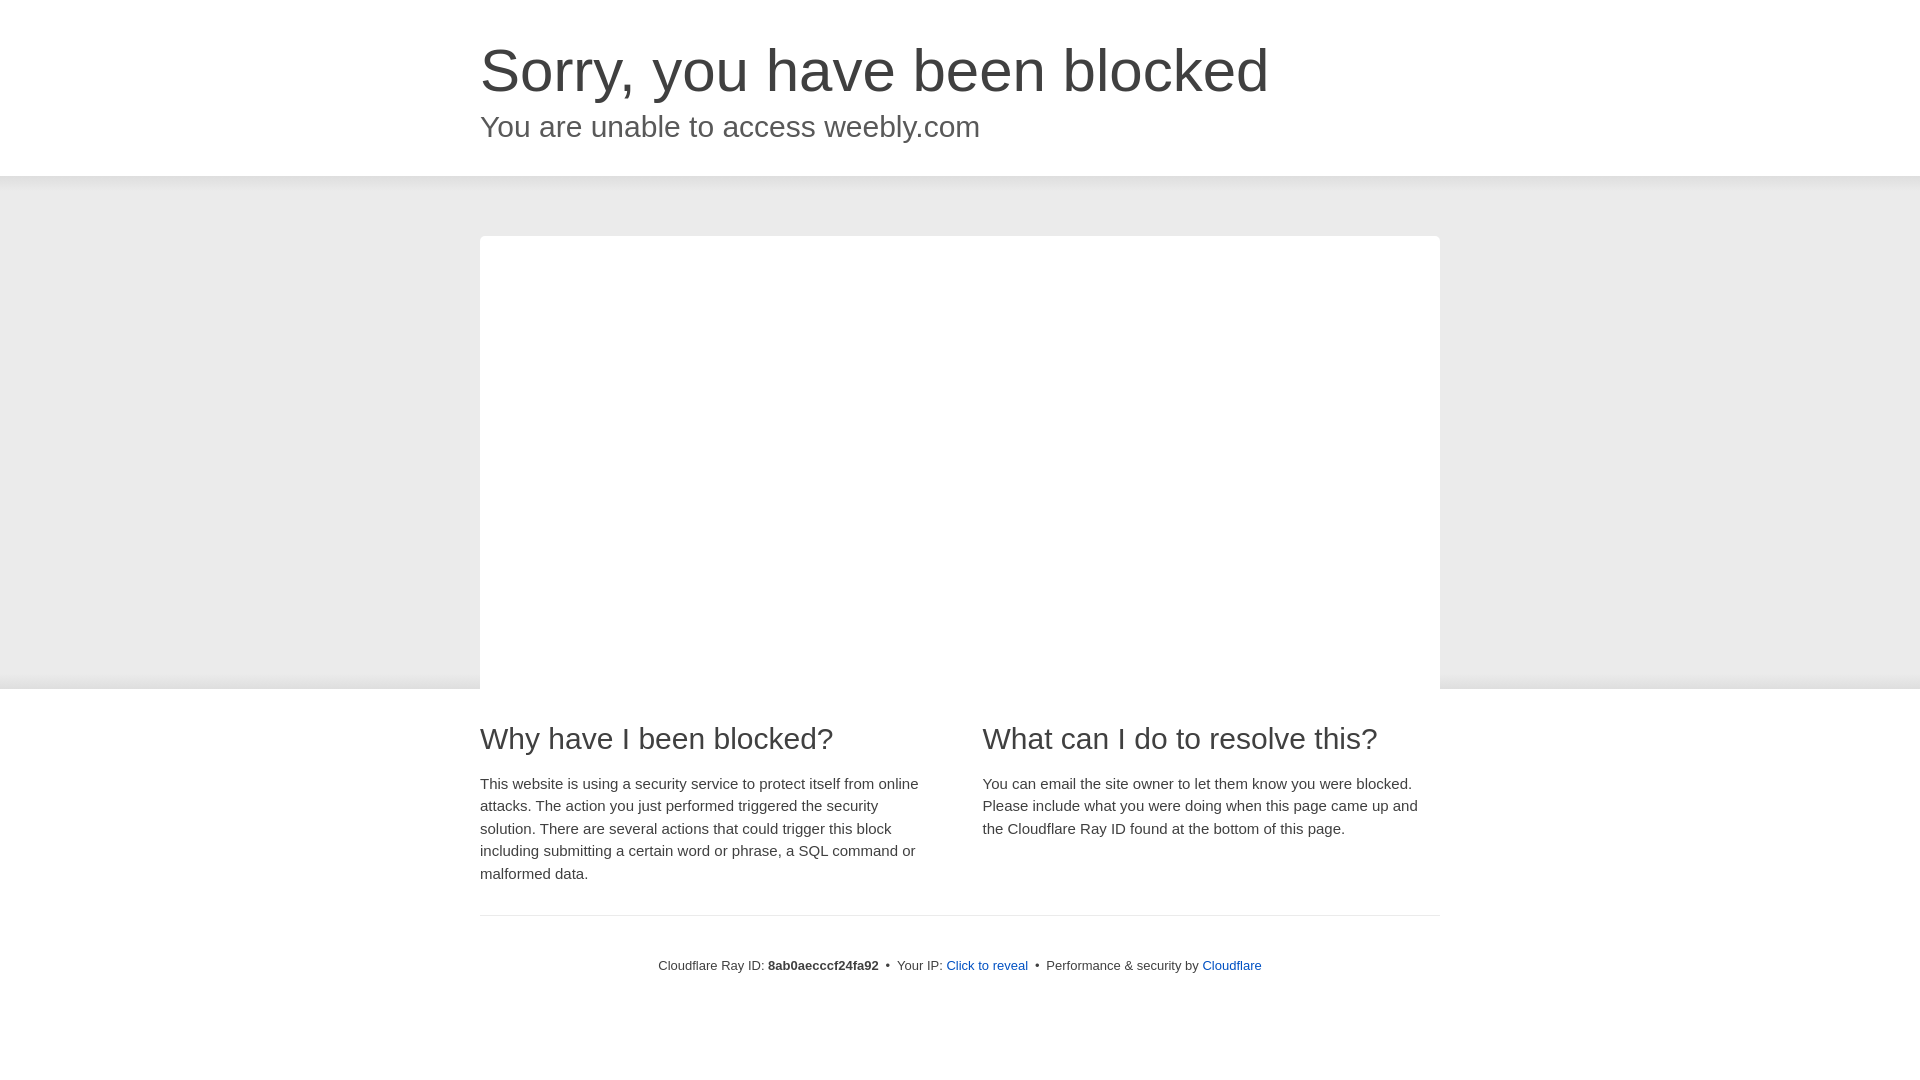 The height and width of the screenshot is (1080, 1920). Describe the element at coordinates (986, 966) in the screenshot. I see `Click to reveal` at that location.